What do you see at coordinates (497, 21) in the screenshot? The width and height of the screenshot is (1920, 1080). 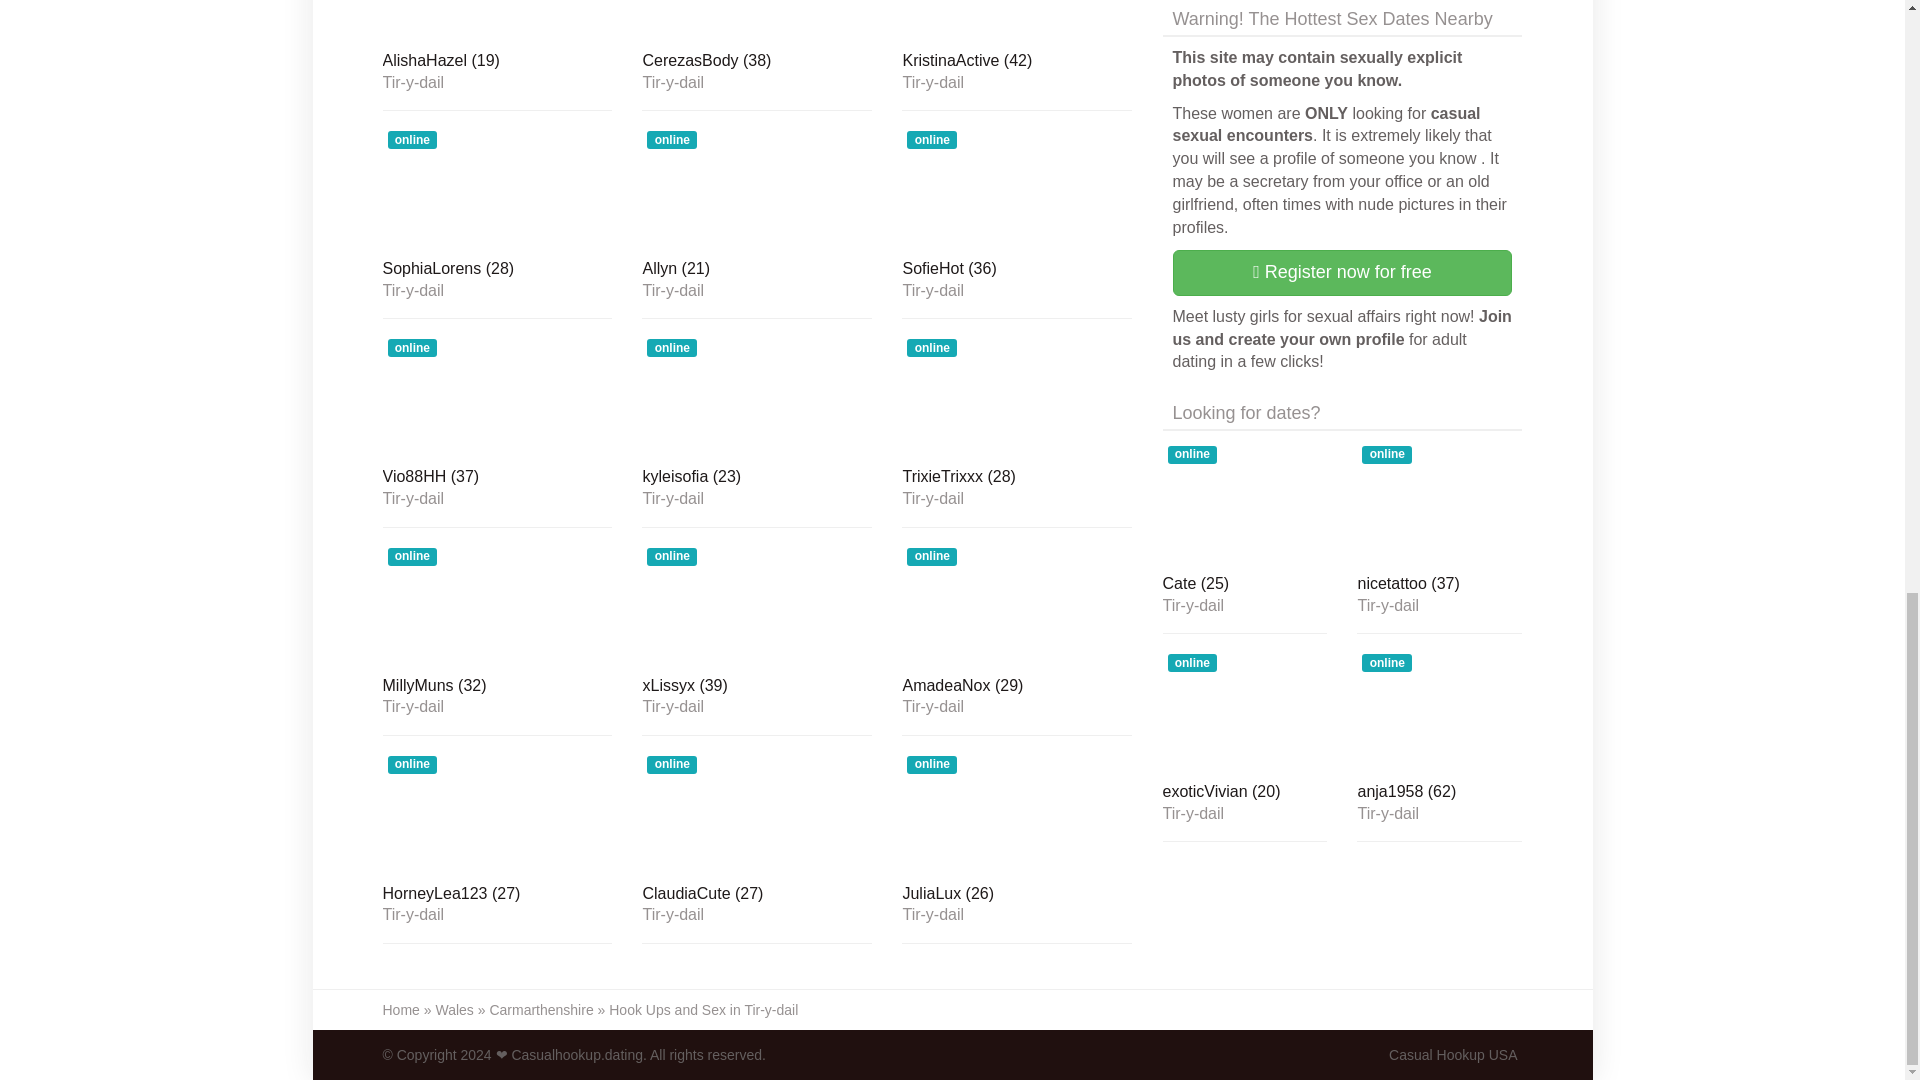 I see `online` at bounding box center [497, 21].